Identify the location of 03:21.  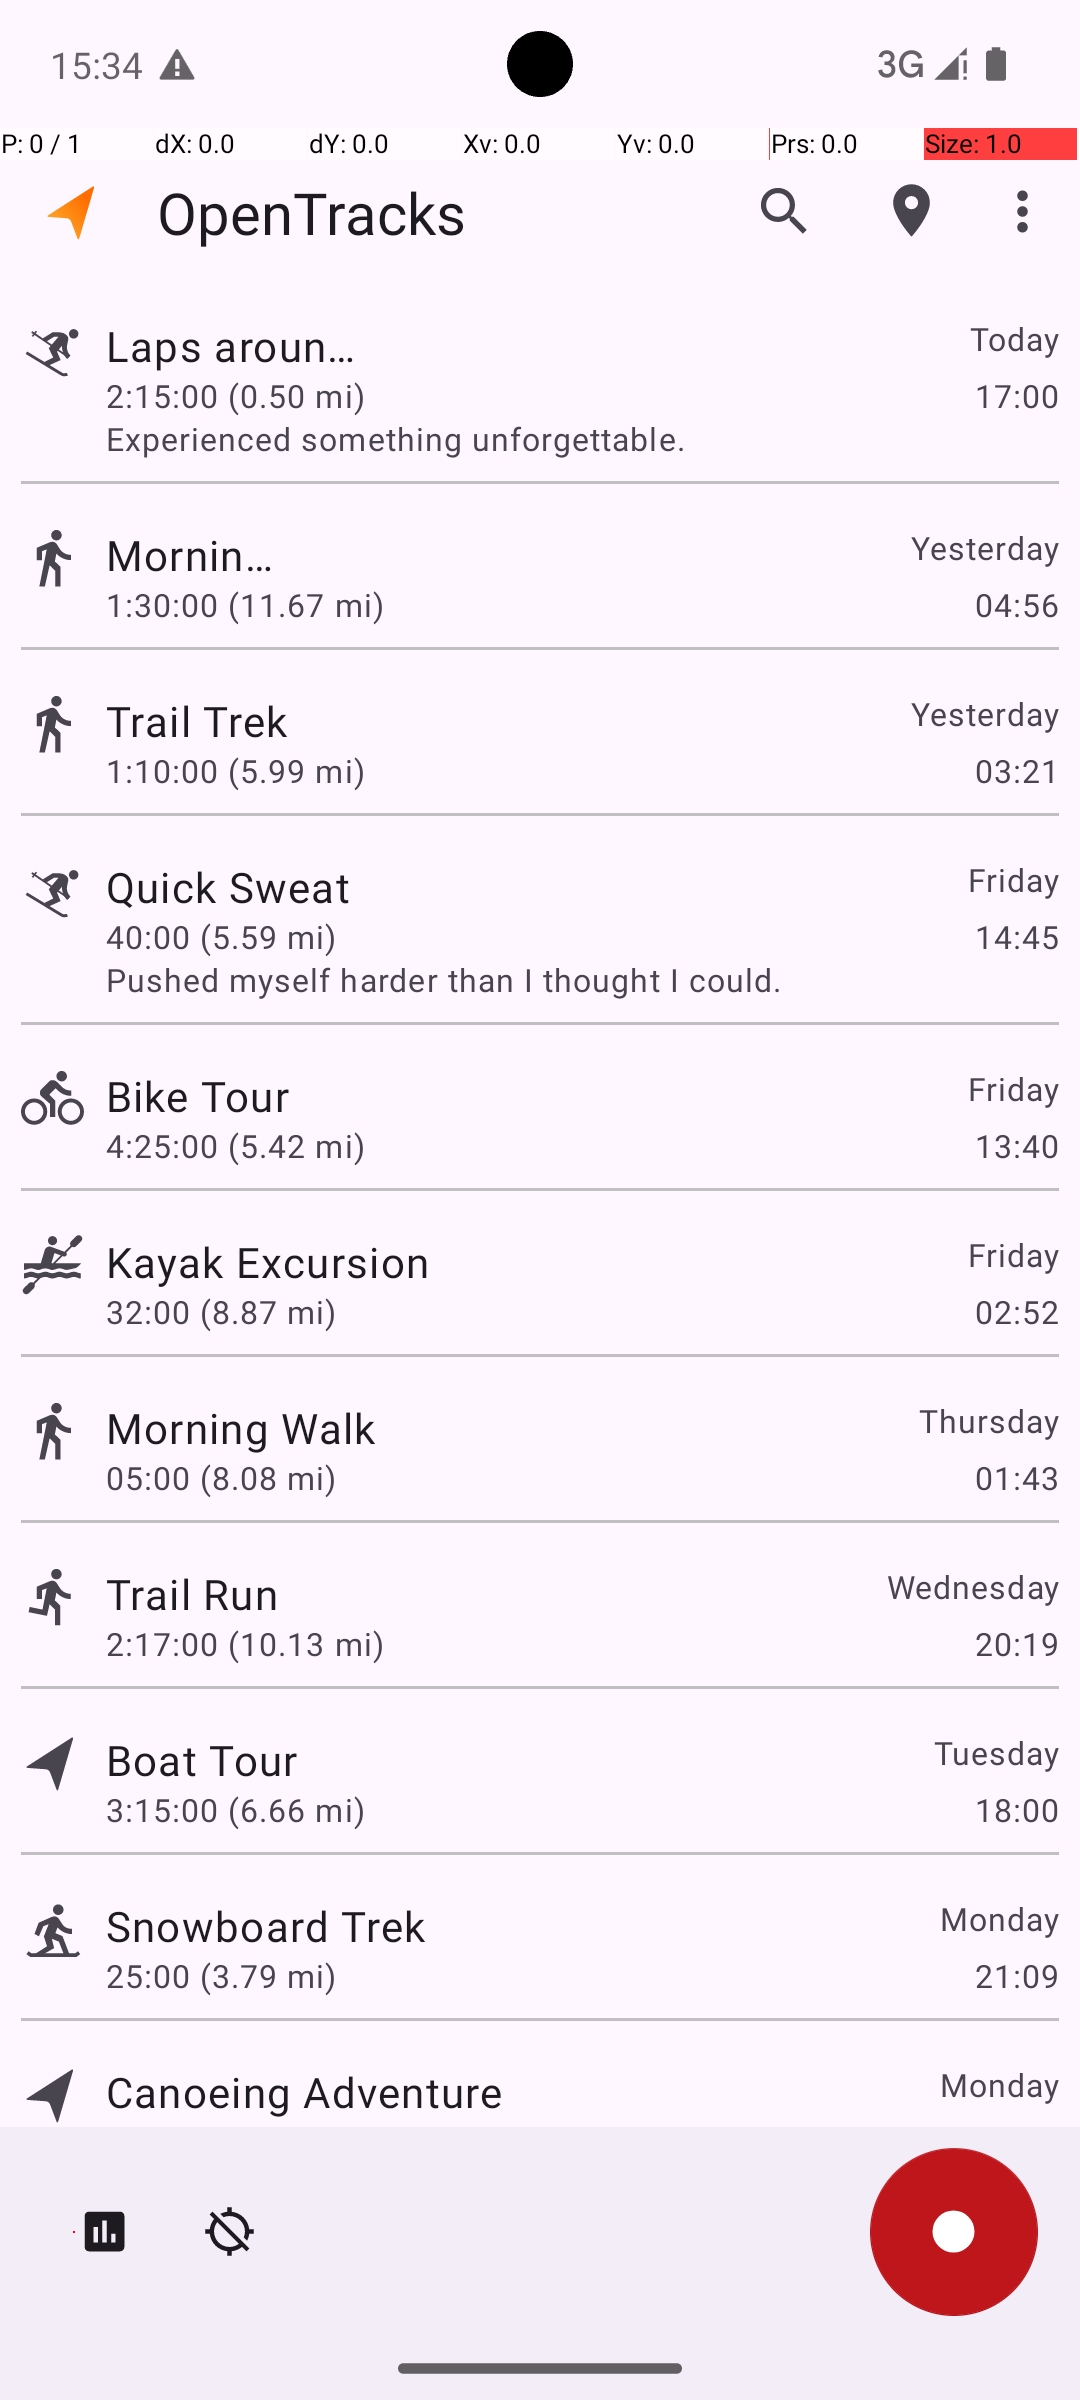
(1016, 770).